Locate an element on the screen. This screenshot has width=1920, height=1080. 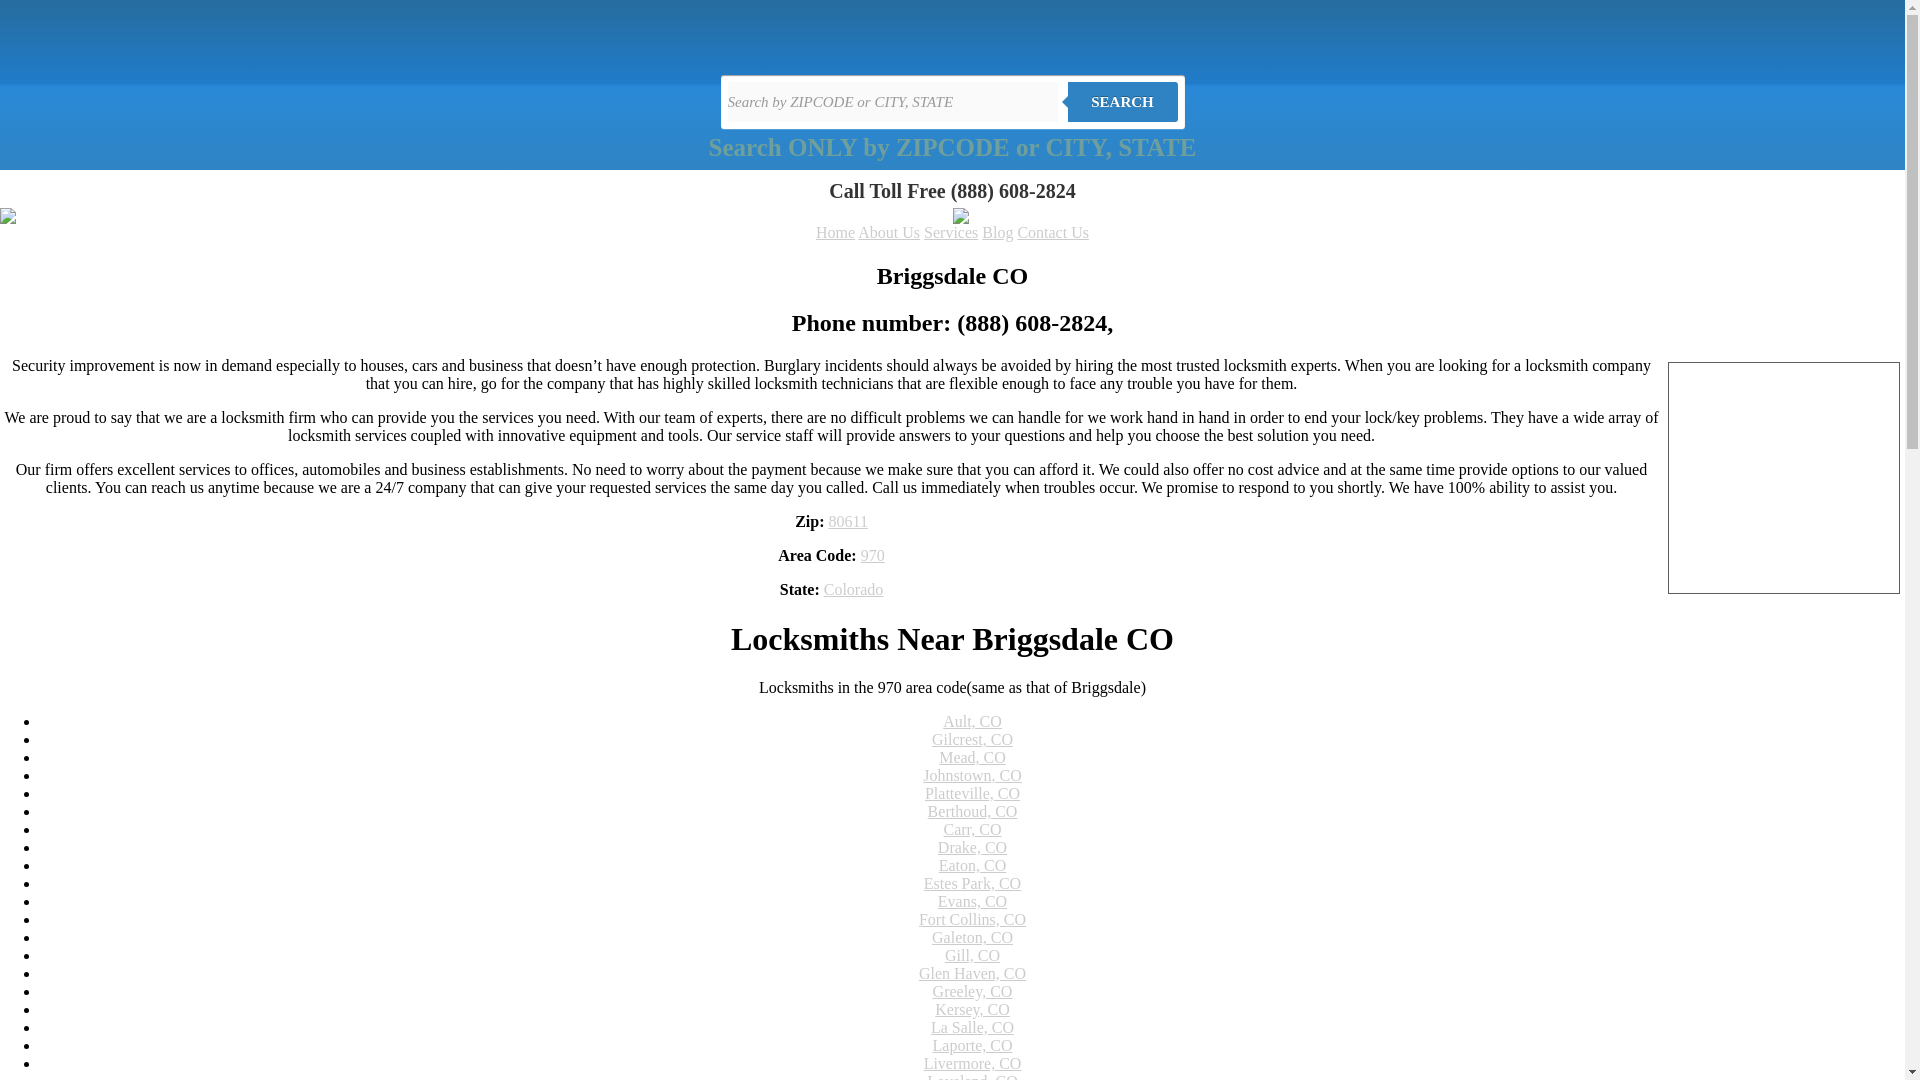
Laporte, CO is located at coordinates (971, 1045).